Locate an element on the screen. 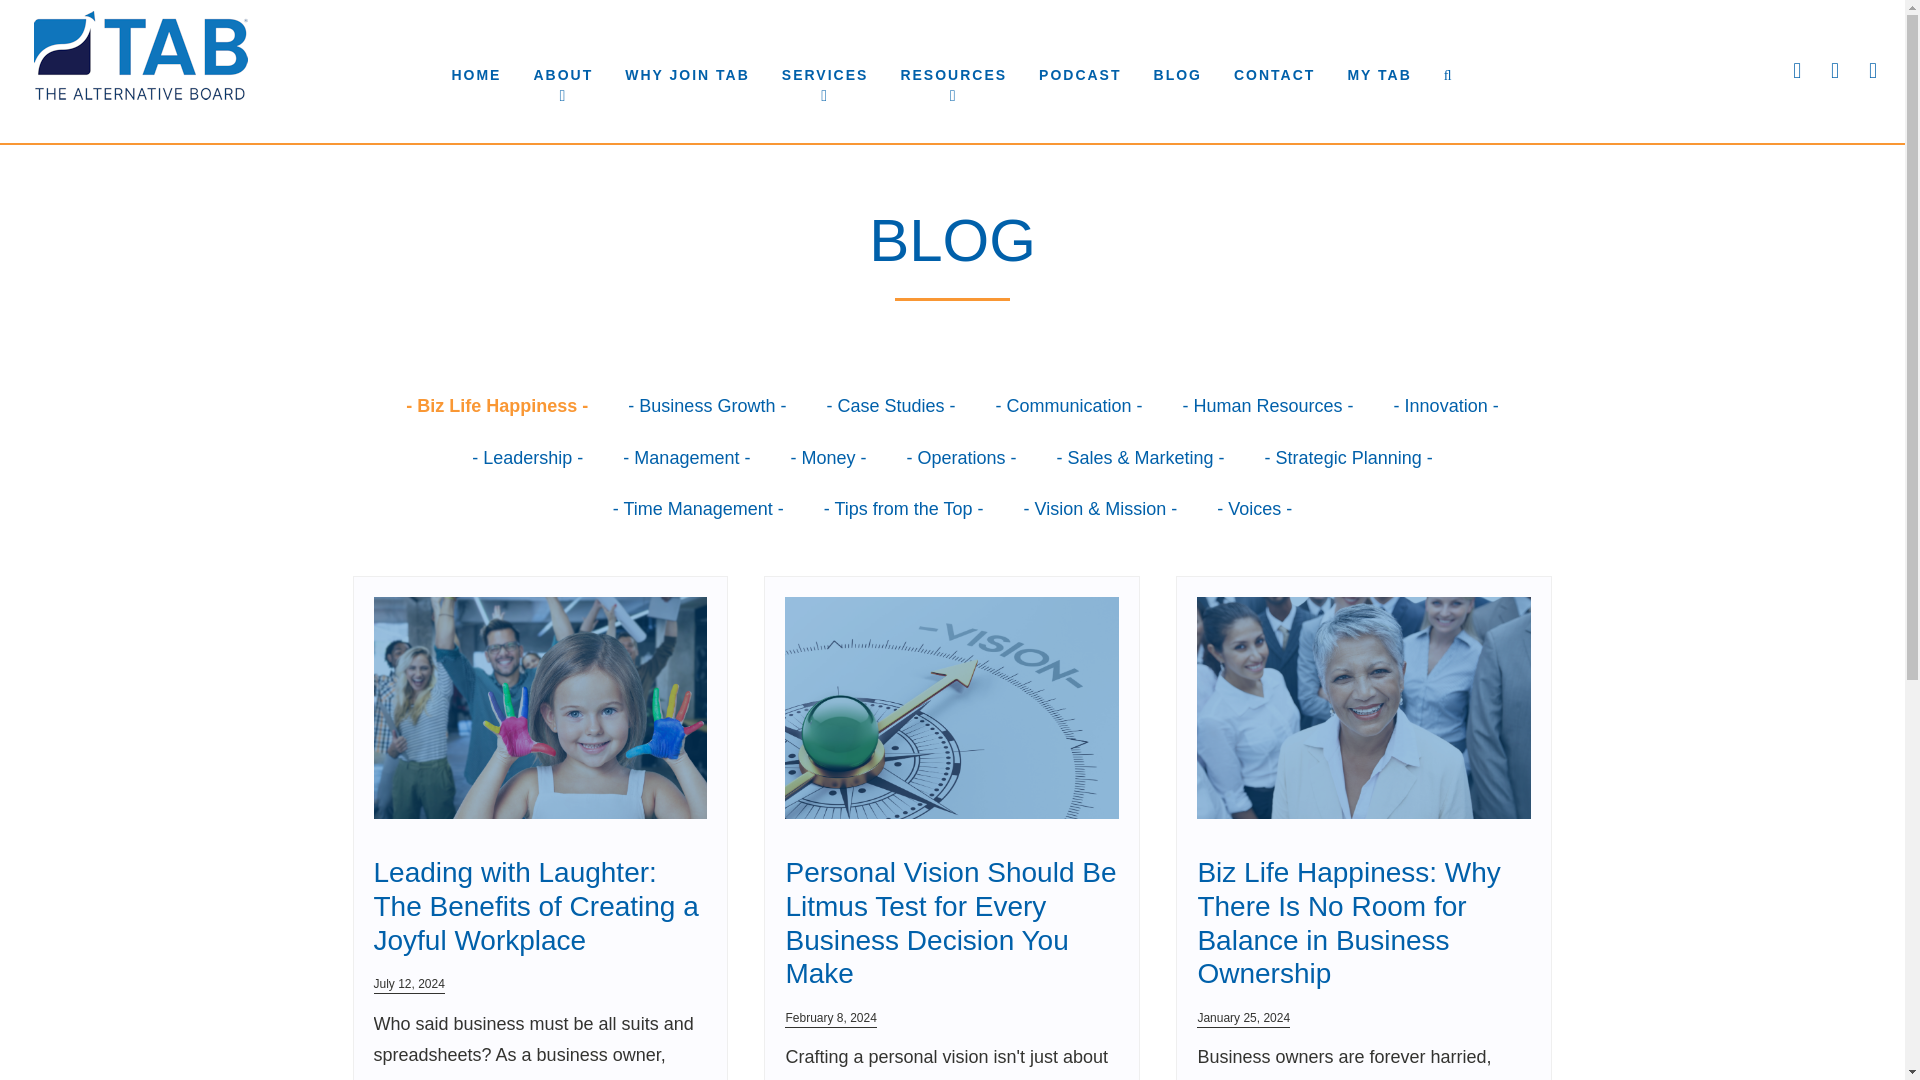 The height and width of the screenshot is (1080, 1920). RESOURCES is located at coordinates (953, 75).